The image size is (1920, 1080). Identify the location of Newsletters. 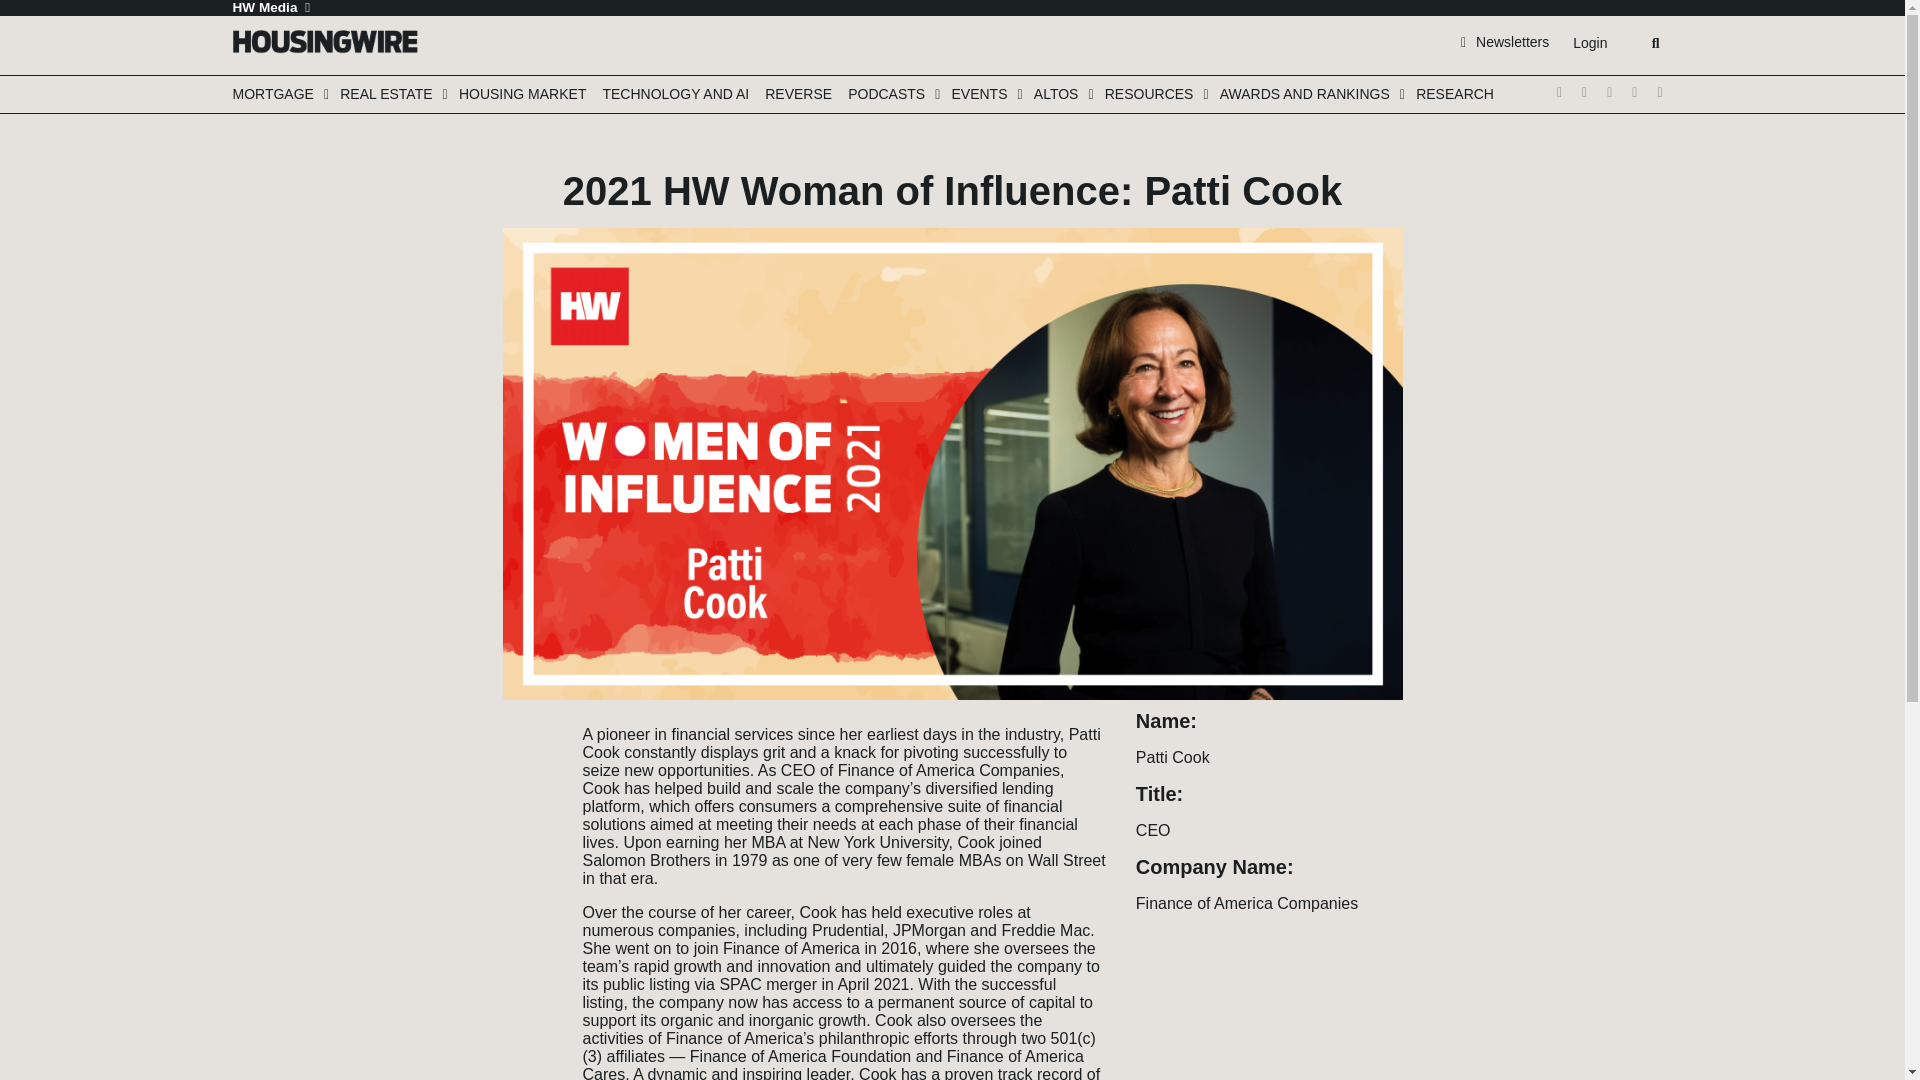
(1505, 41).